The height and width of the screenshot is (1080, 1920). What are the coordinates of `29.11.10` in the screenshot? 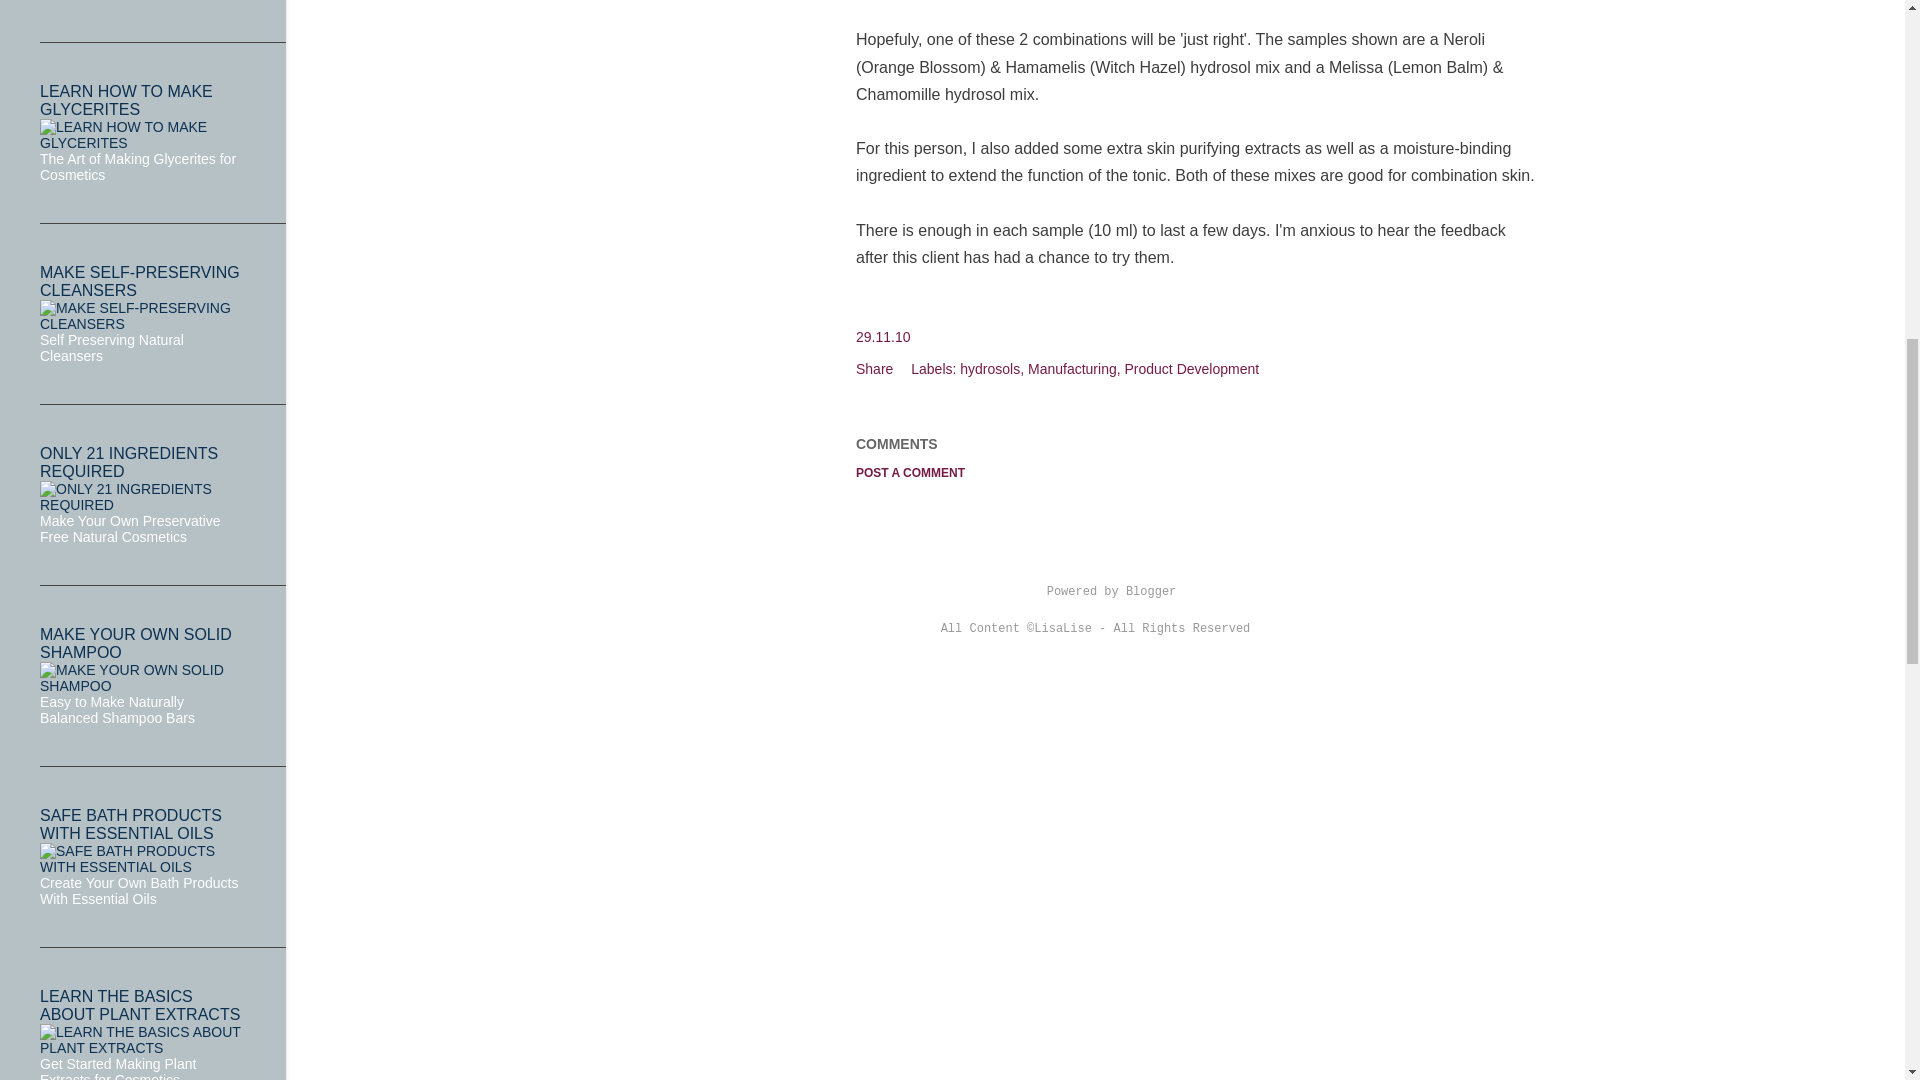 It's located at (883, 336).